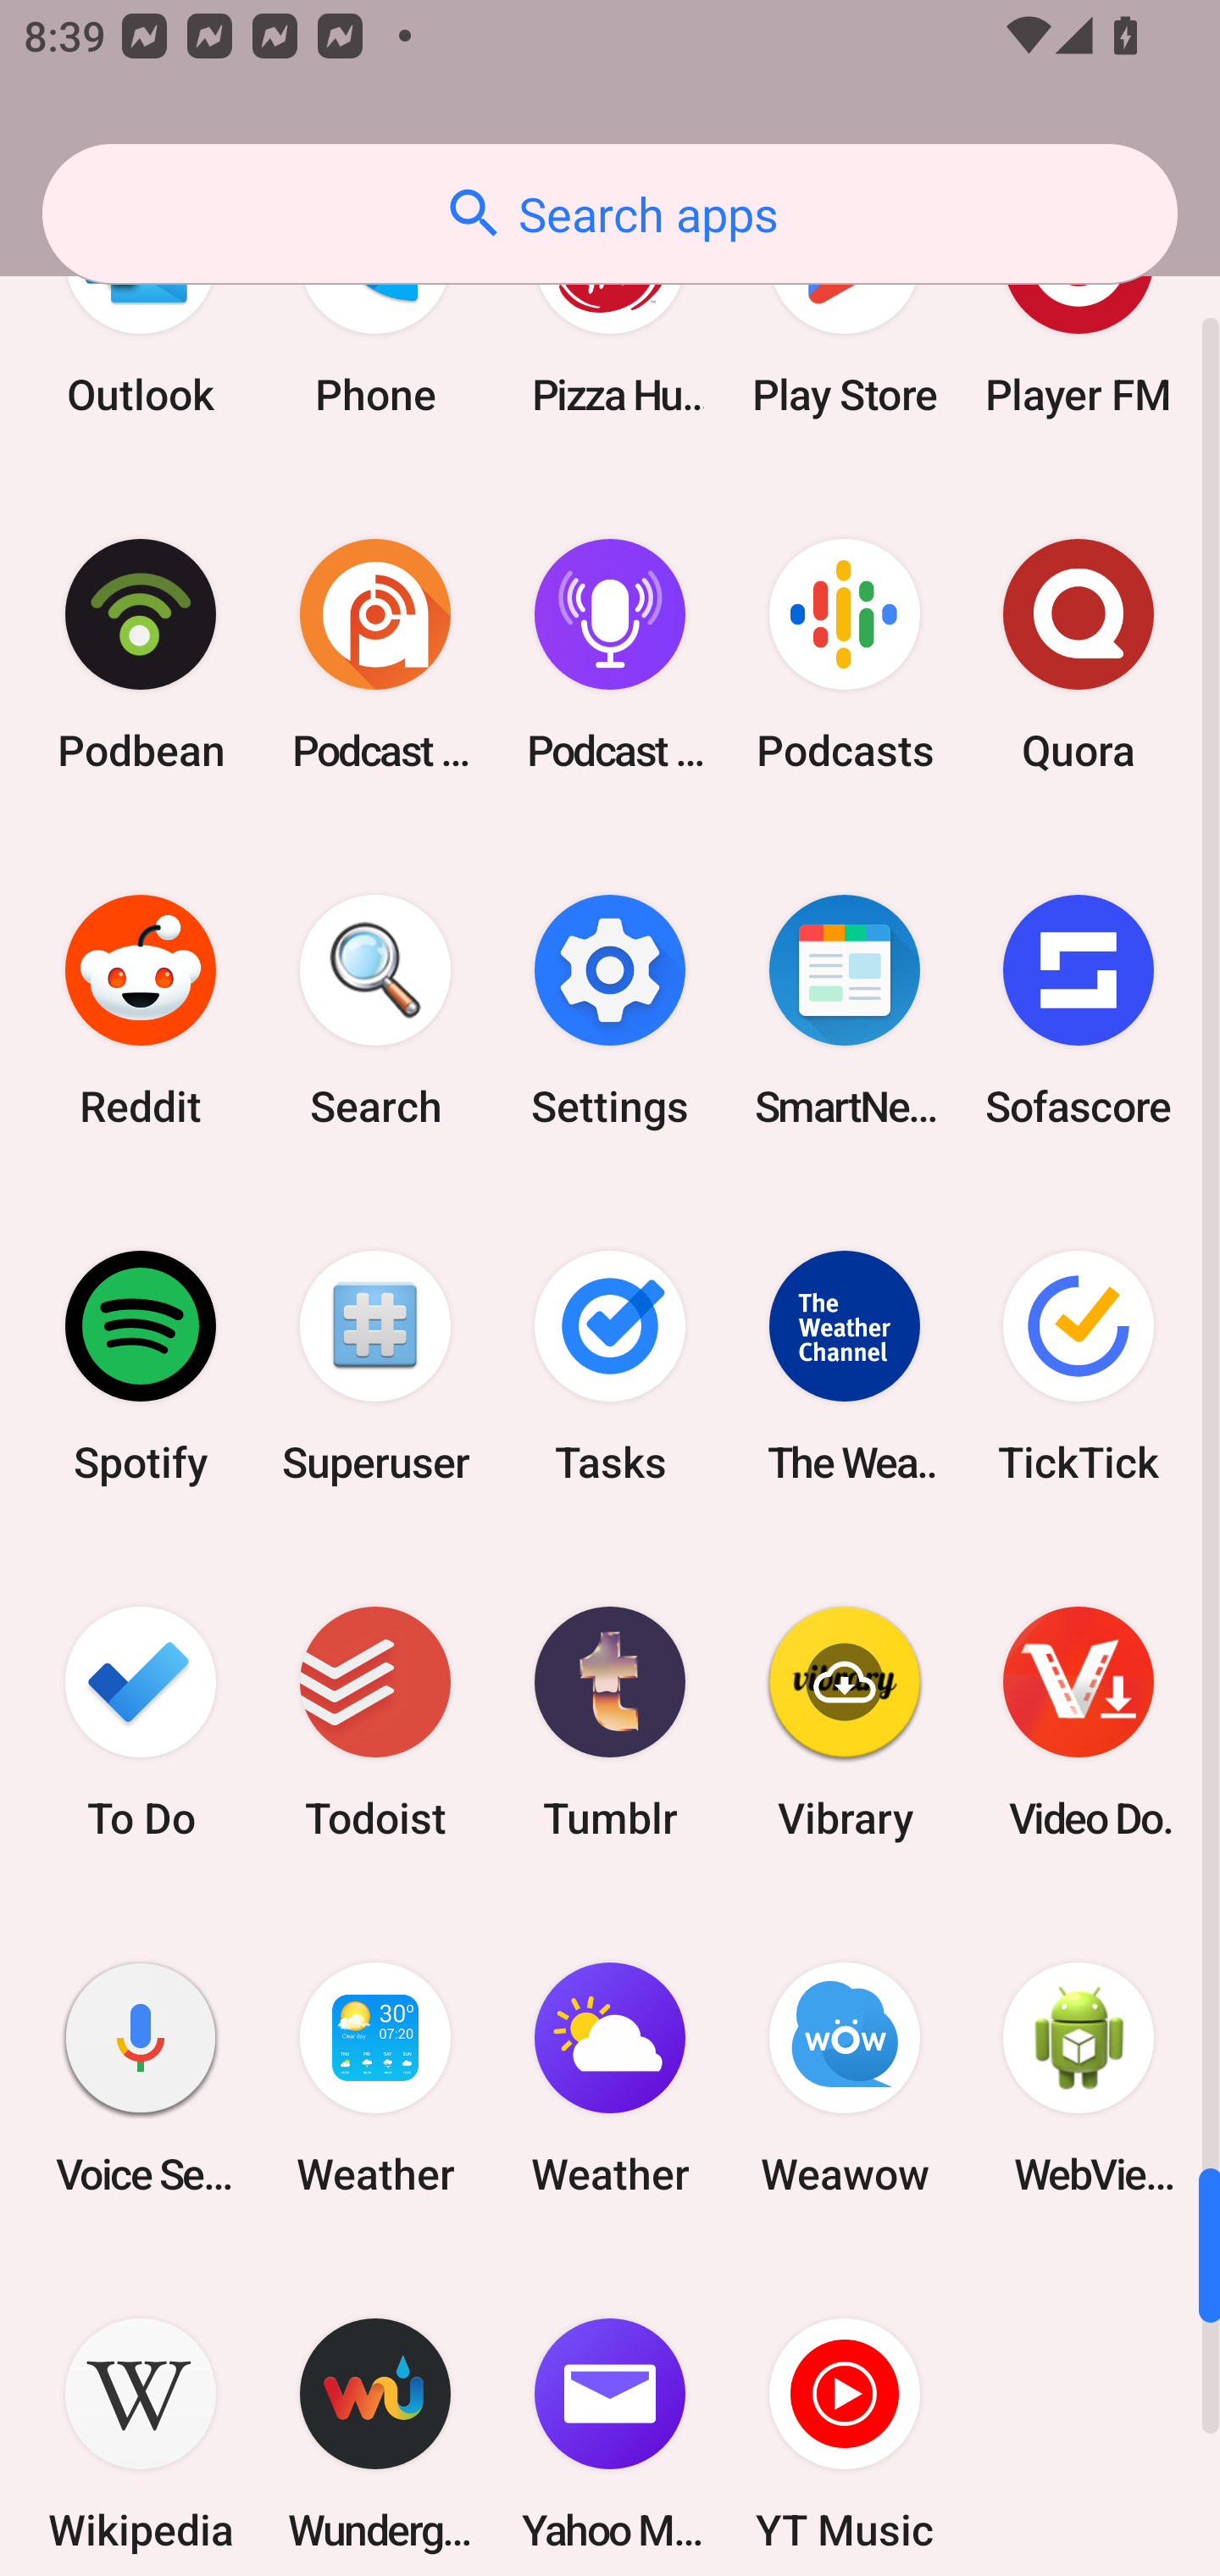 The width and height of the screenshot is (1220, 2576). What do you see at coordinates (844, 654) in the screenshot?
I see `Podcasts` at bounding box center [844, 654].